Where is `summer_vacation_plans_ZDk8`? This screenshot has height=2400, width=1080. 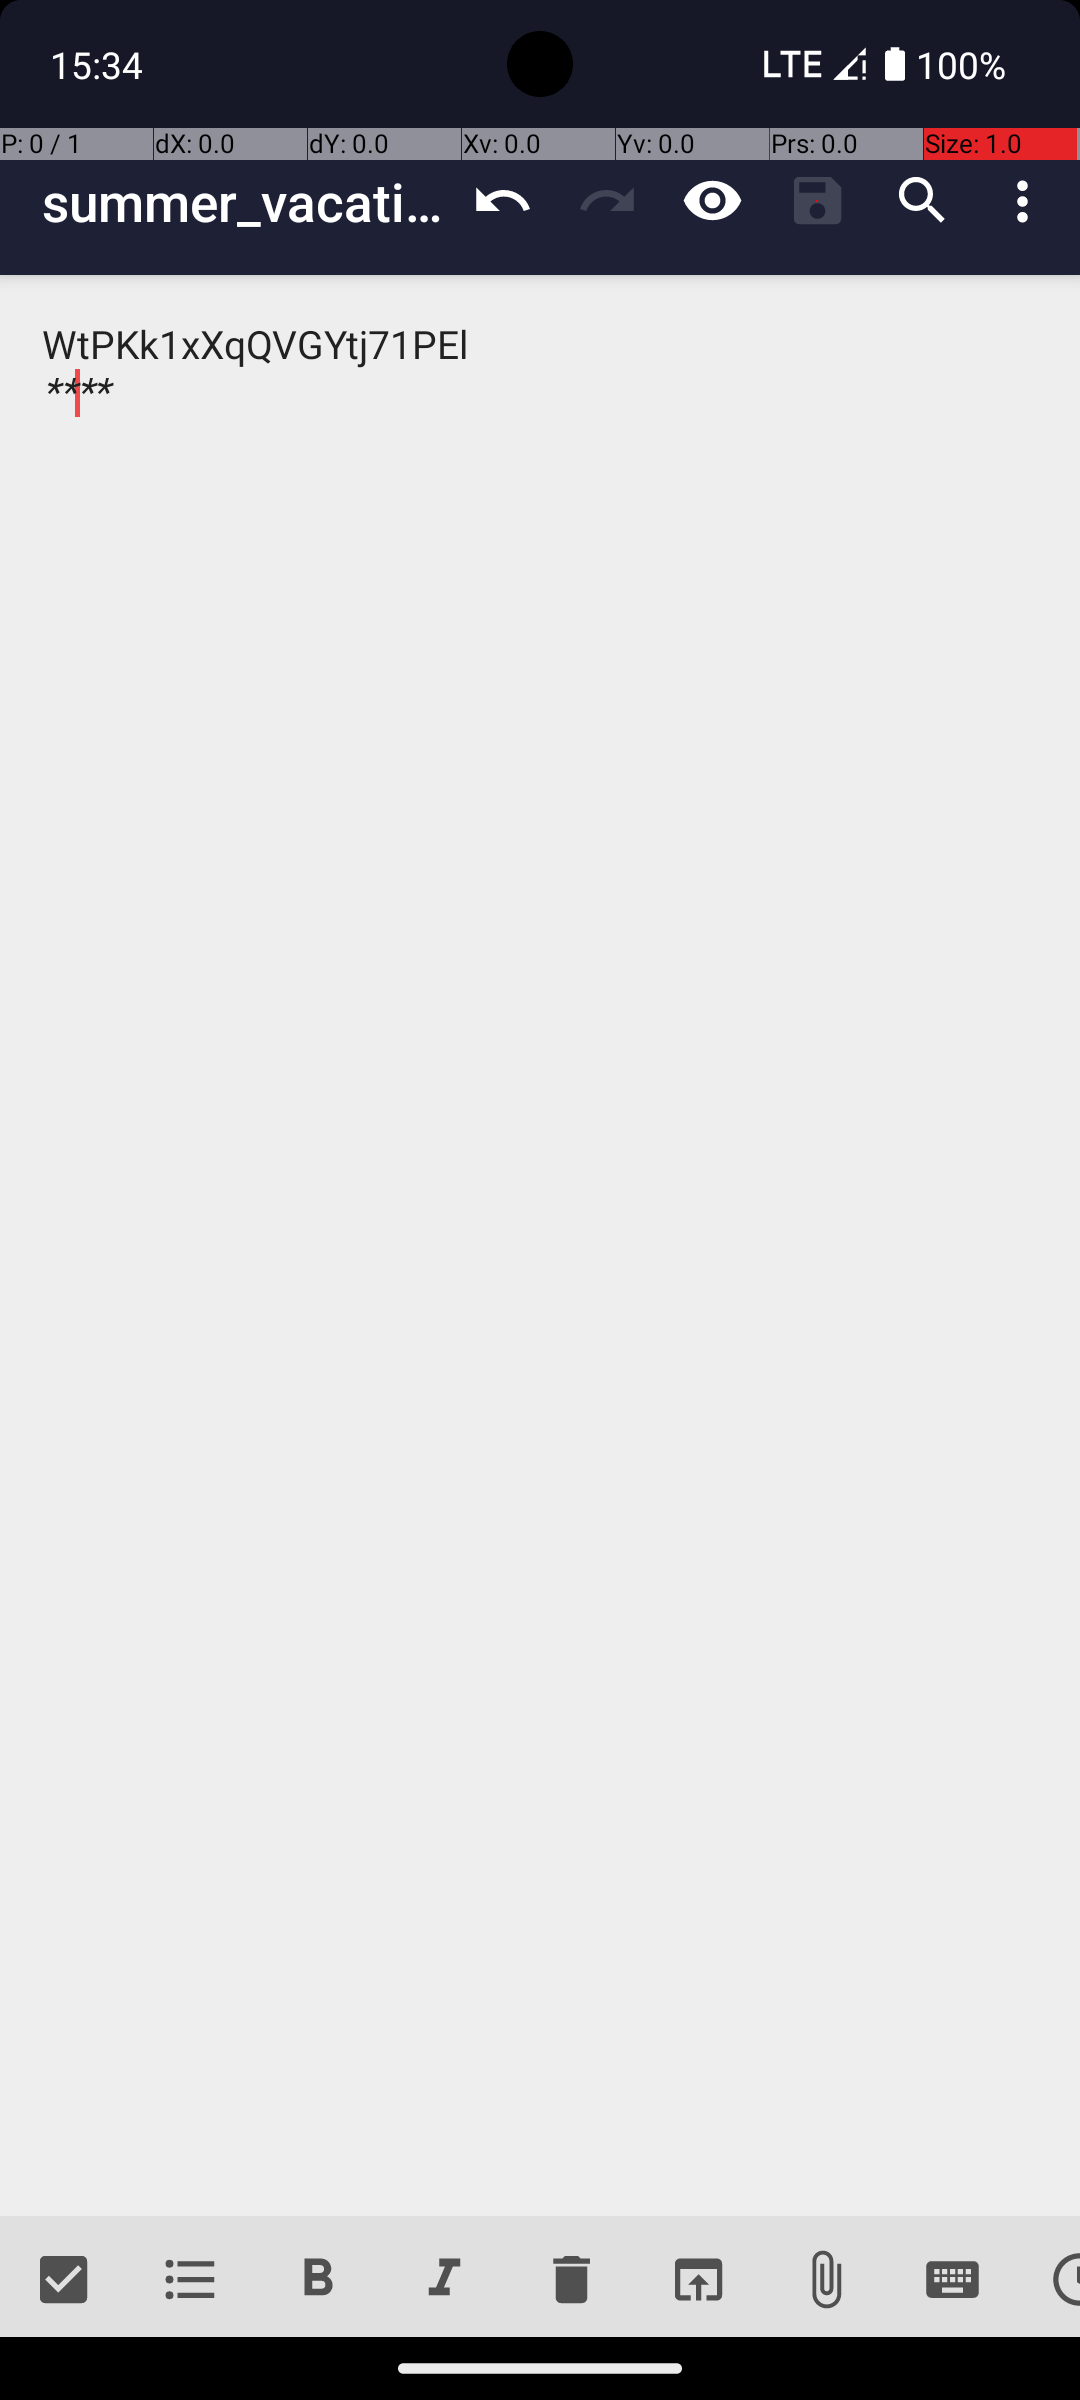 summer_vacation_plans_ZDk8 is located at coordinates (246, 202).